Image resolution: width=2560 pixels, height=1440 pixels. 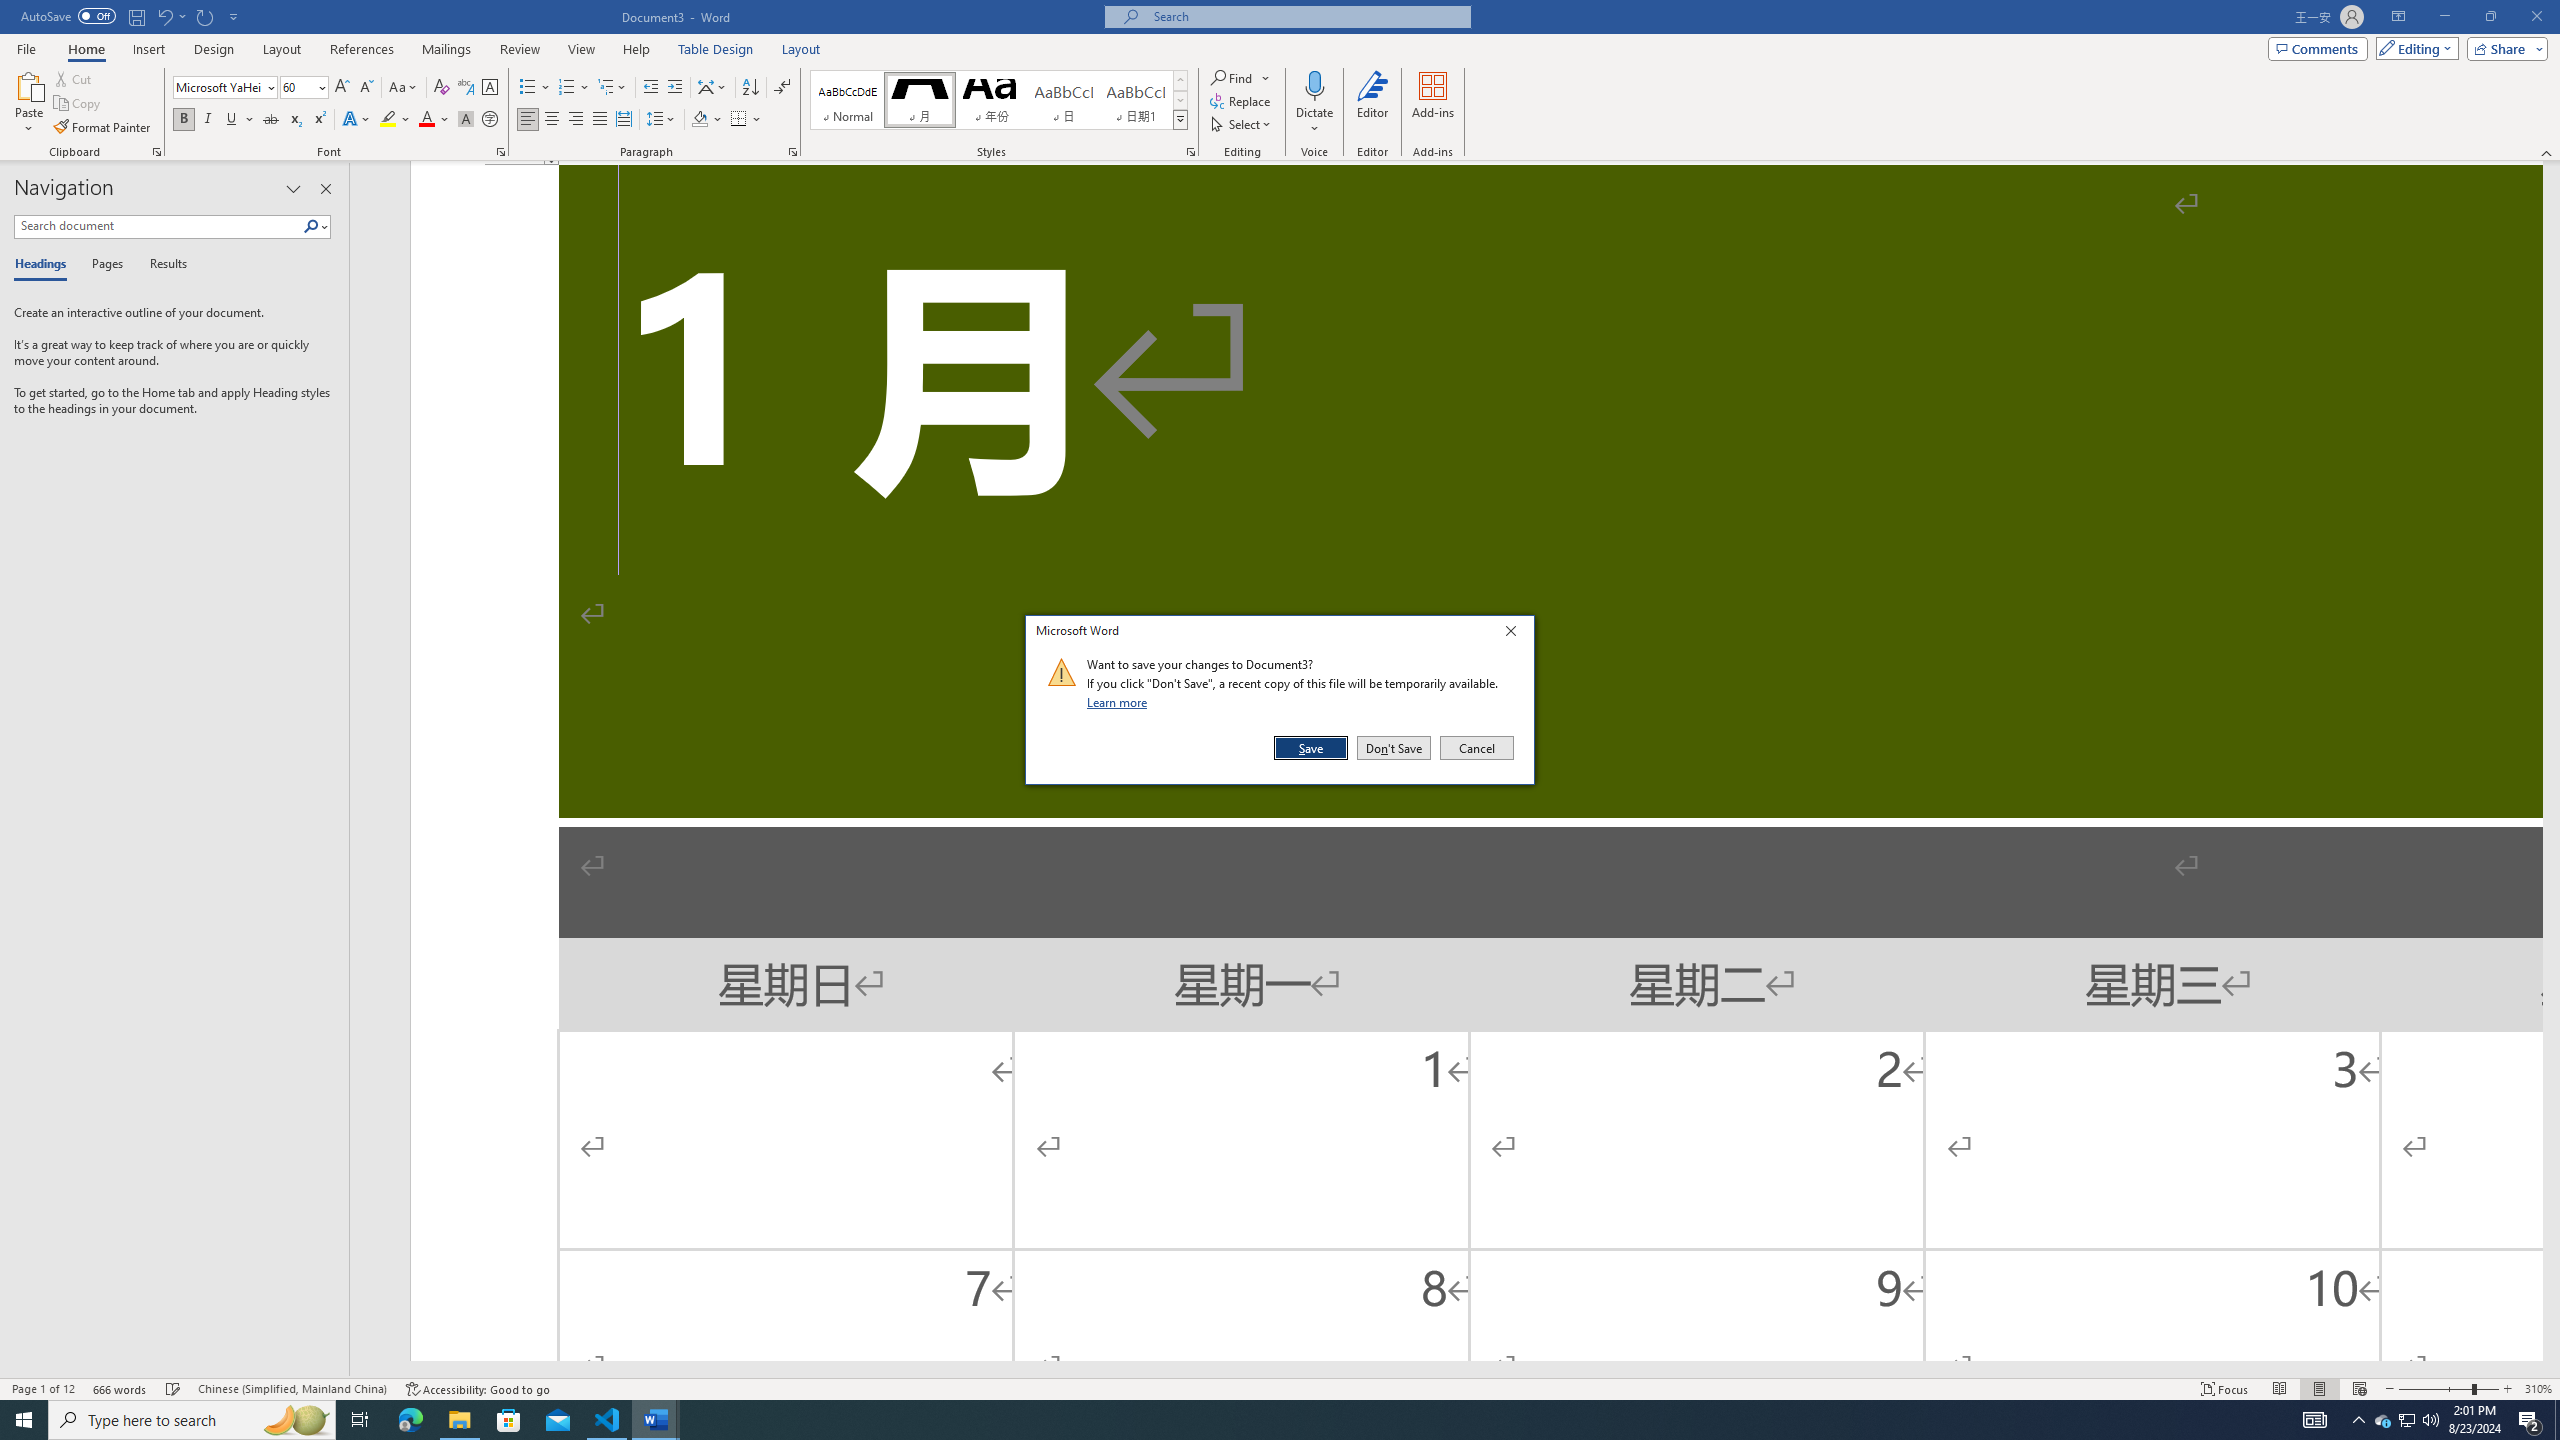 What do you see at coordinates (2430, 1420) in the screenshot?
I see `Q2790: 100%` at bounding box center [2430, 1420].